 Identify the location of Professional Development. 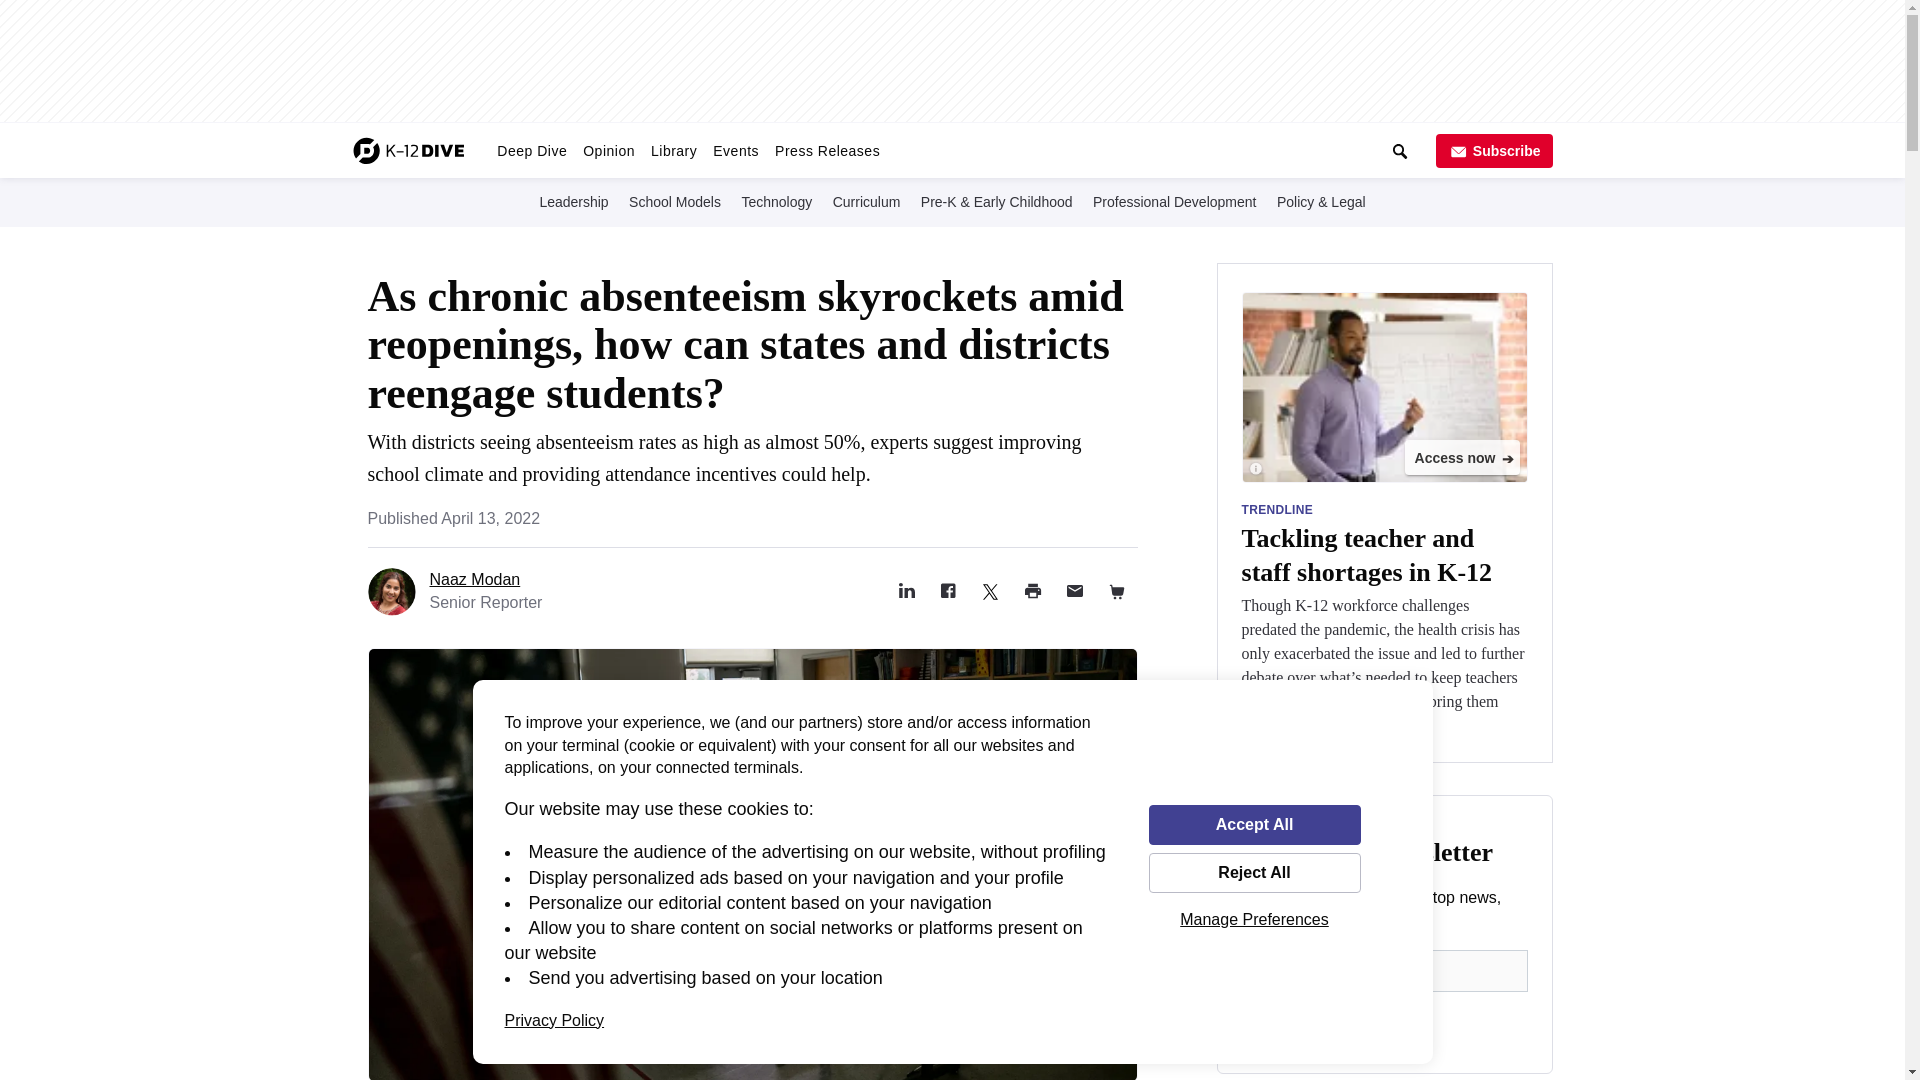
(1174, 201).